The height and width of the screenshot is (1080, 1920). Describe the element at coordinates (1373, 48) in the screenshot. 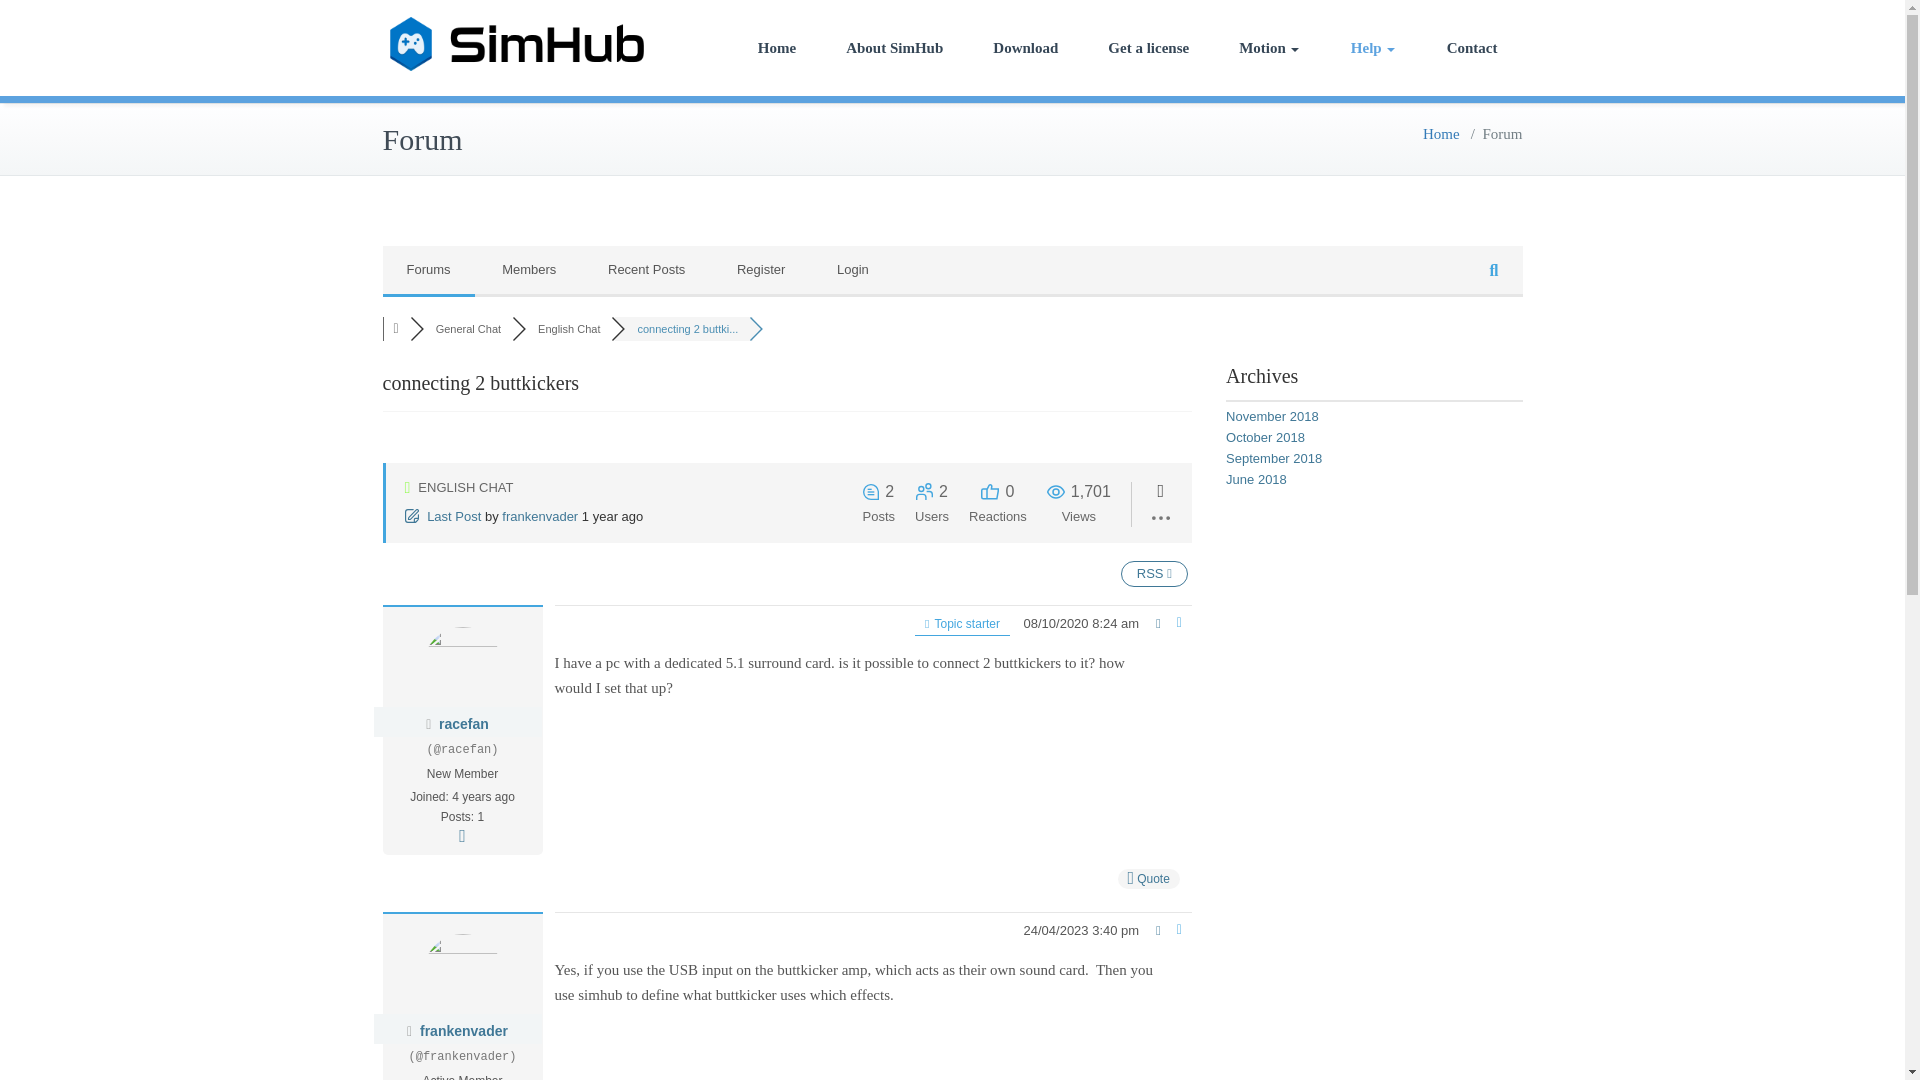

I see `Help` at that location.